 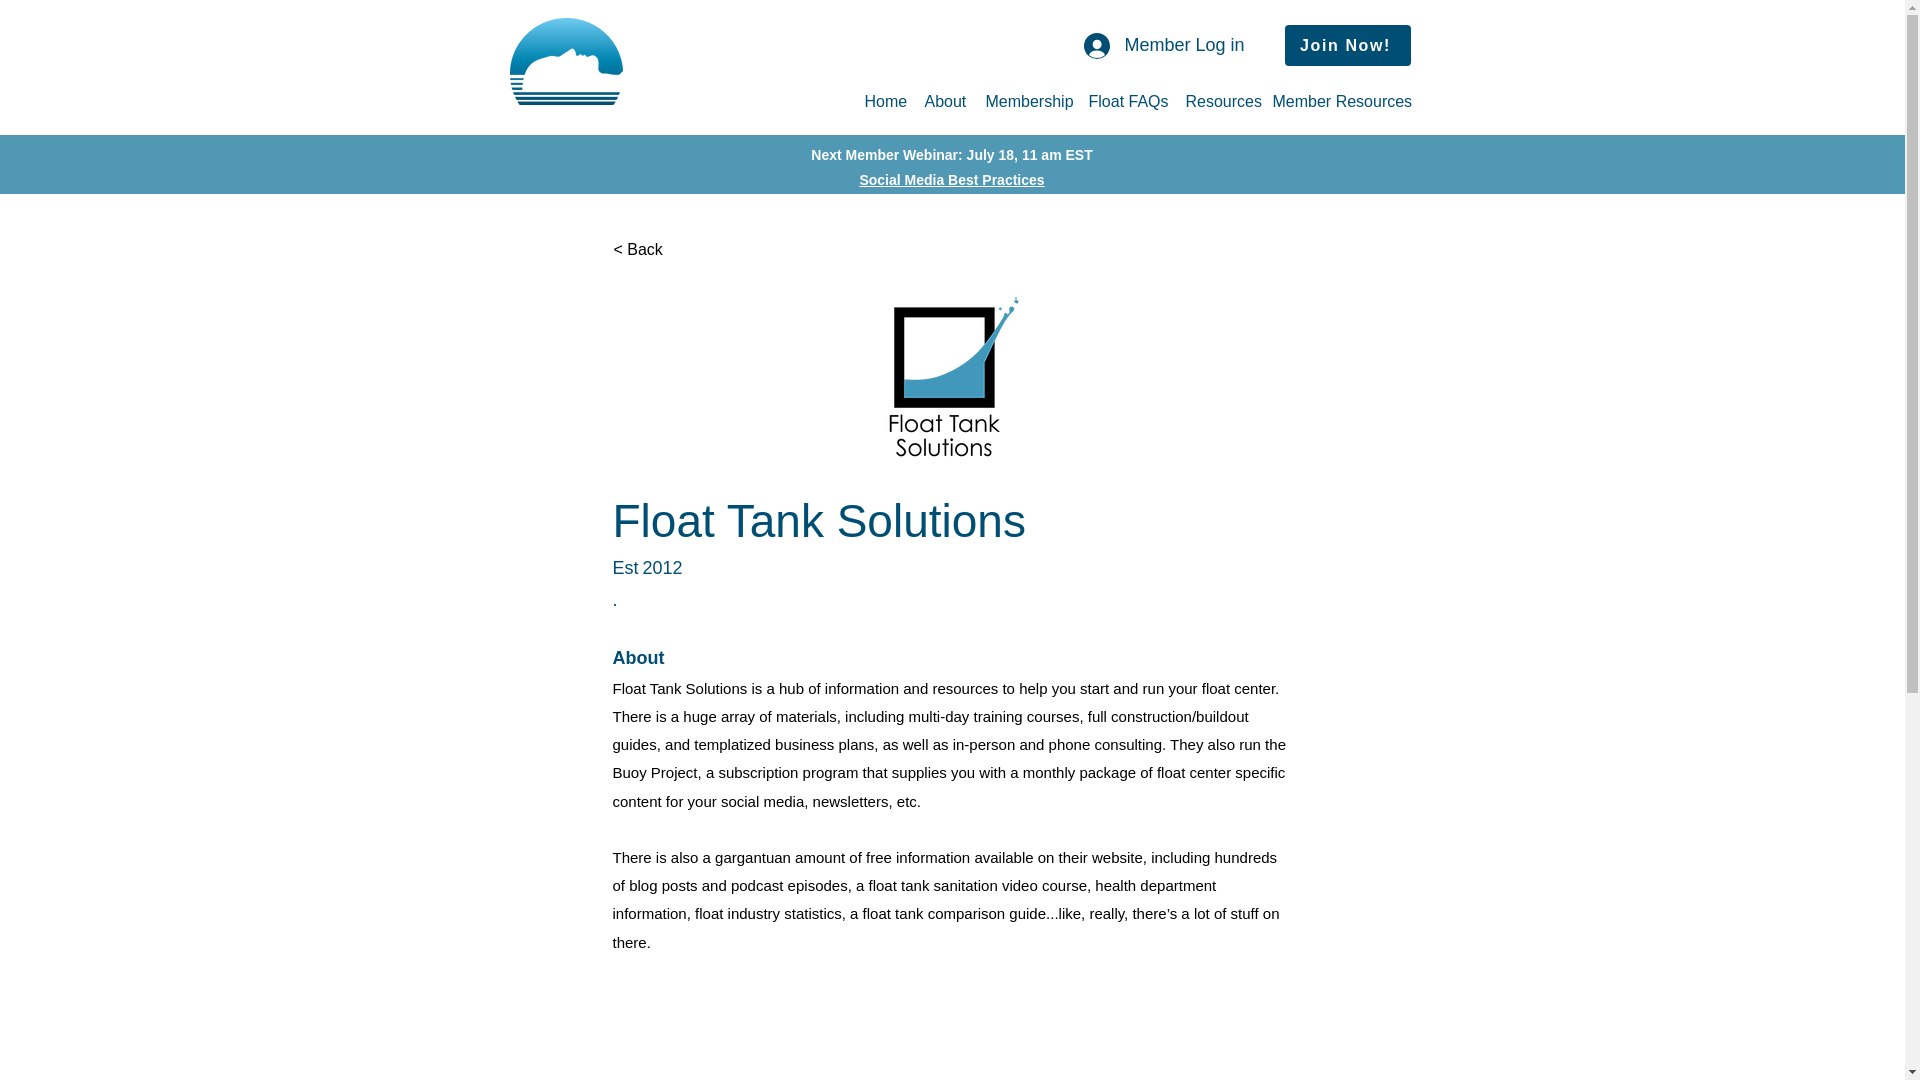 I want to click on About, so click(x=944, y=102).